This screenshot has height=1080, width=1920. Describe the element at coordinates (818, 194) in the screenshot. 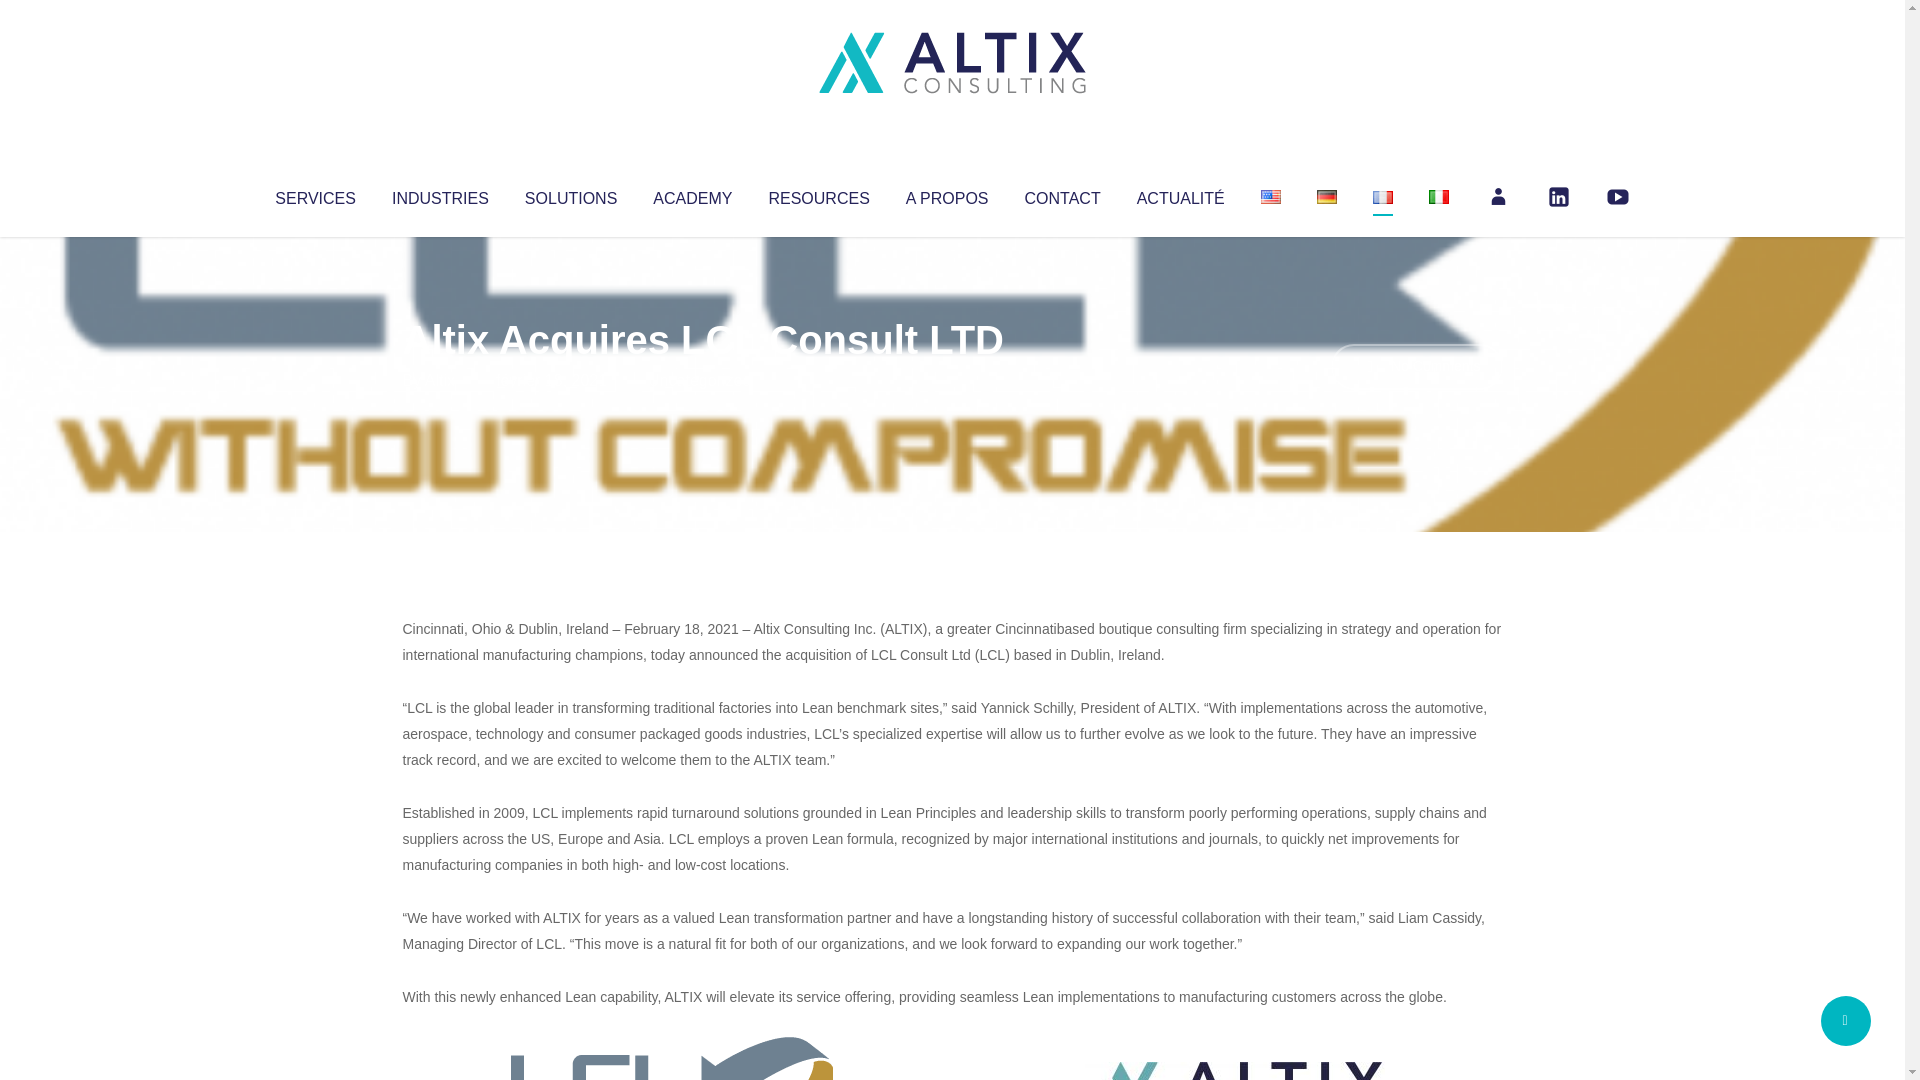

I see `RESOURCES` at that location.